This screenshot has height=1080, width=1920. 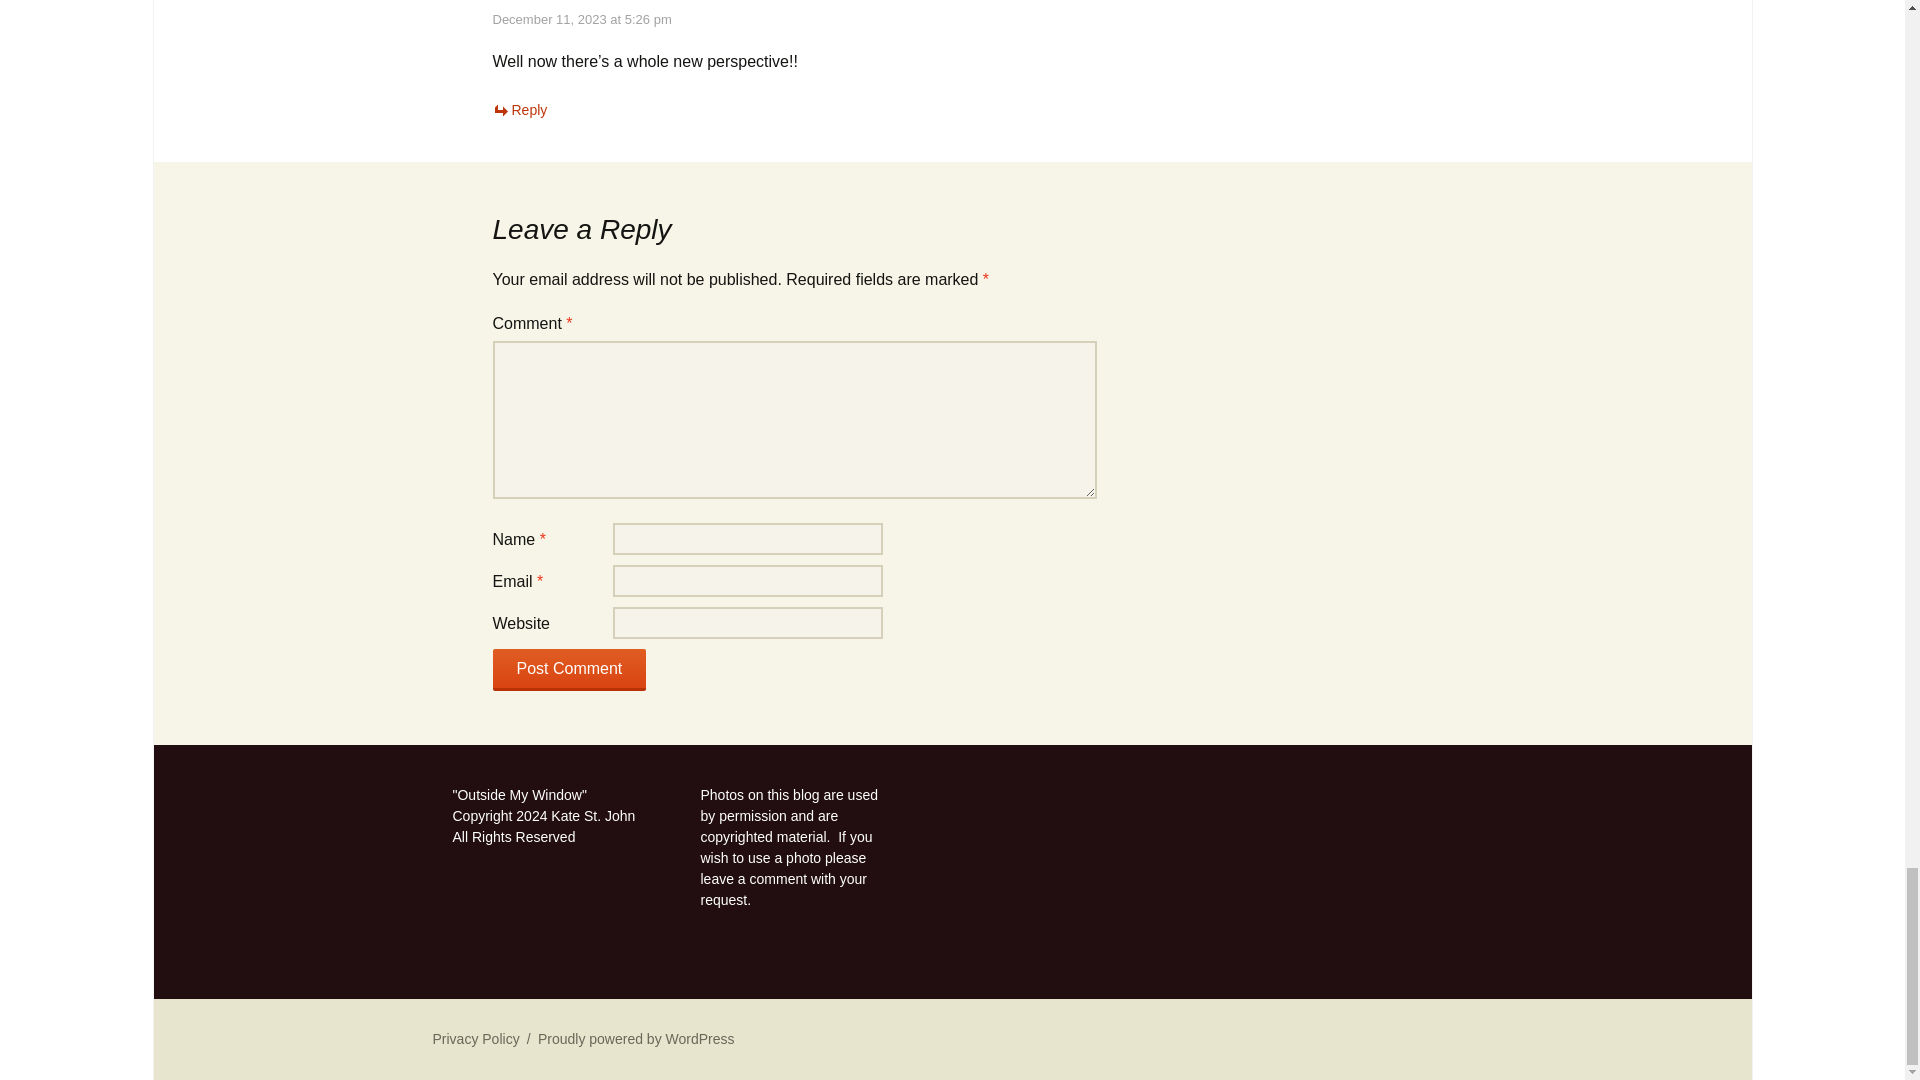 What do you see at coordinates (568, 670) in the screenshot?
I see `Post Comment` at bounding box center [568, 670].